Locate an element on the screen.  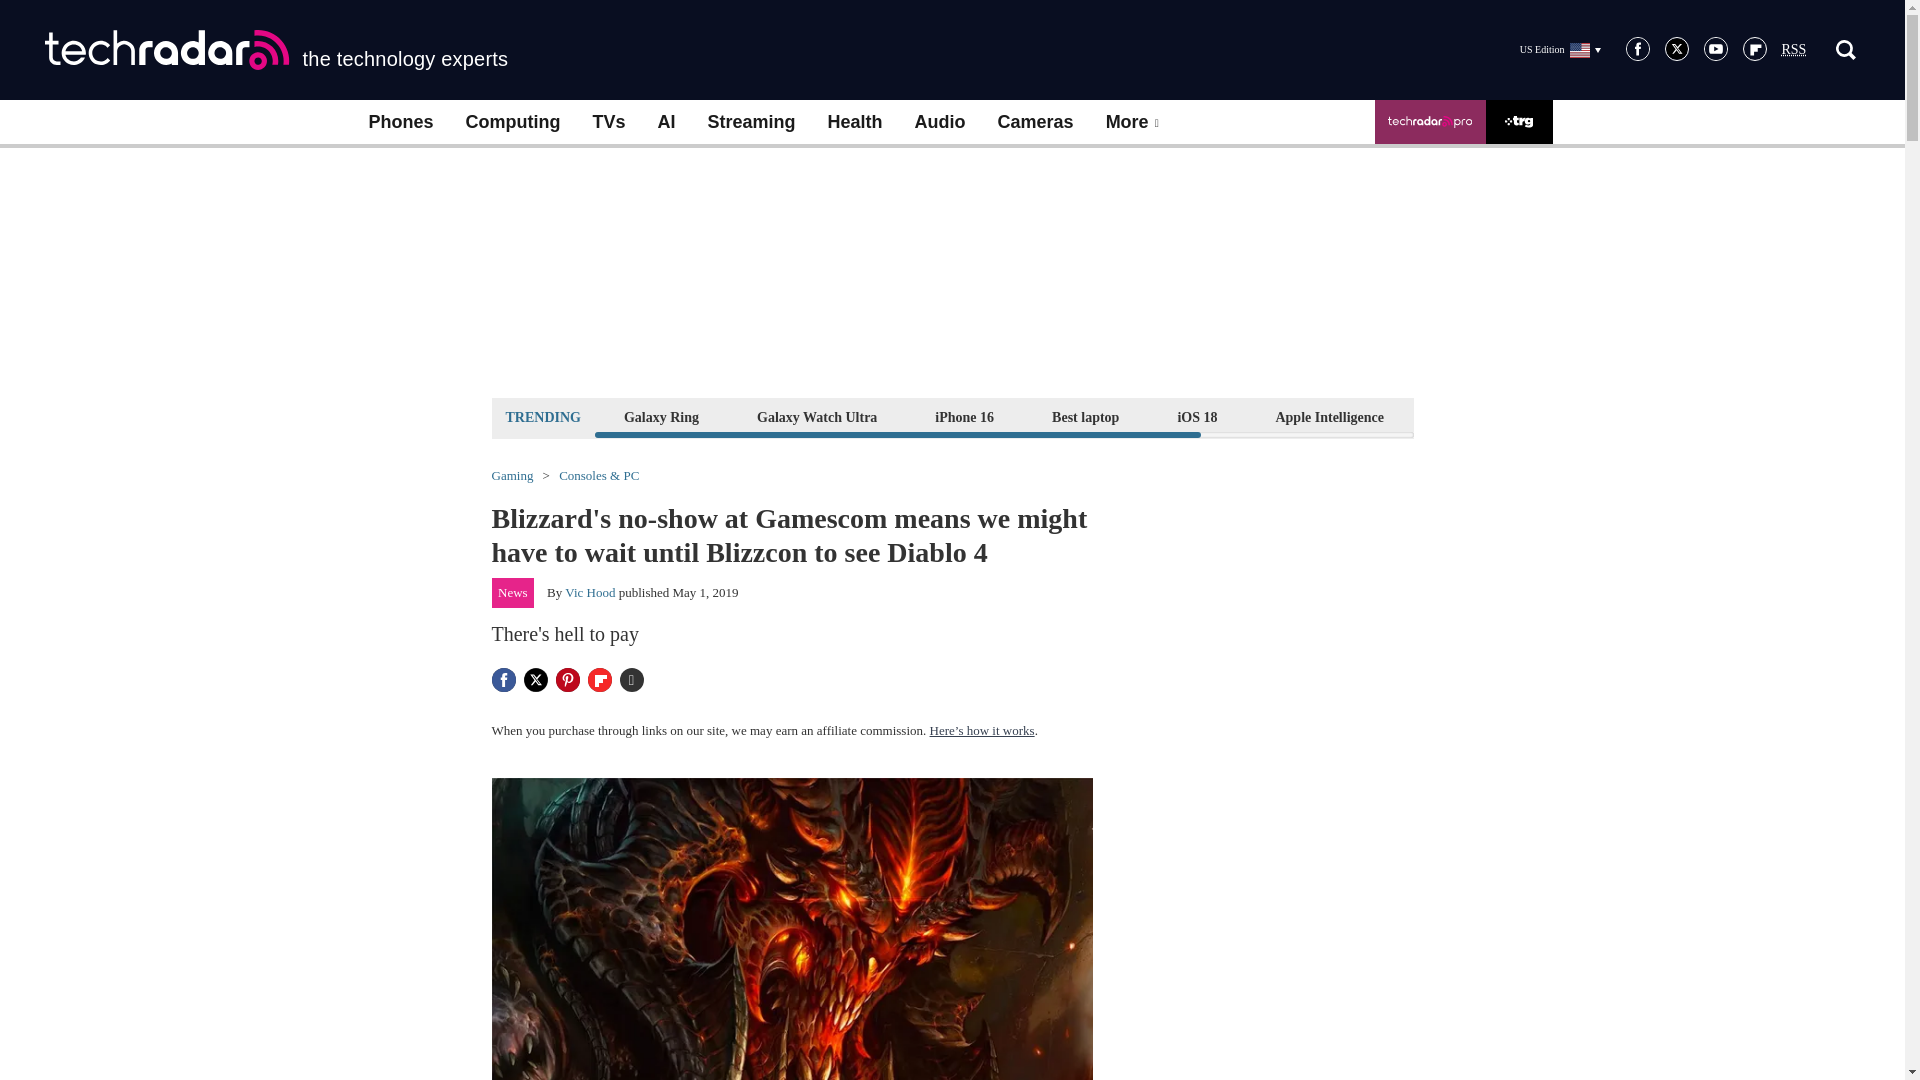
TVs is located at coordinates (608, 122).